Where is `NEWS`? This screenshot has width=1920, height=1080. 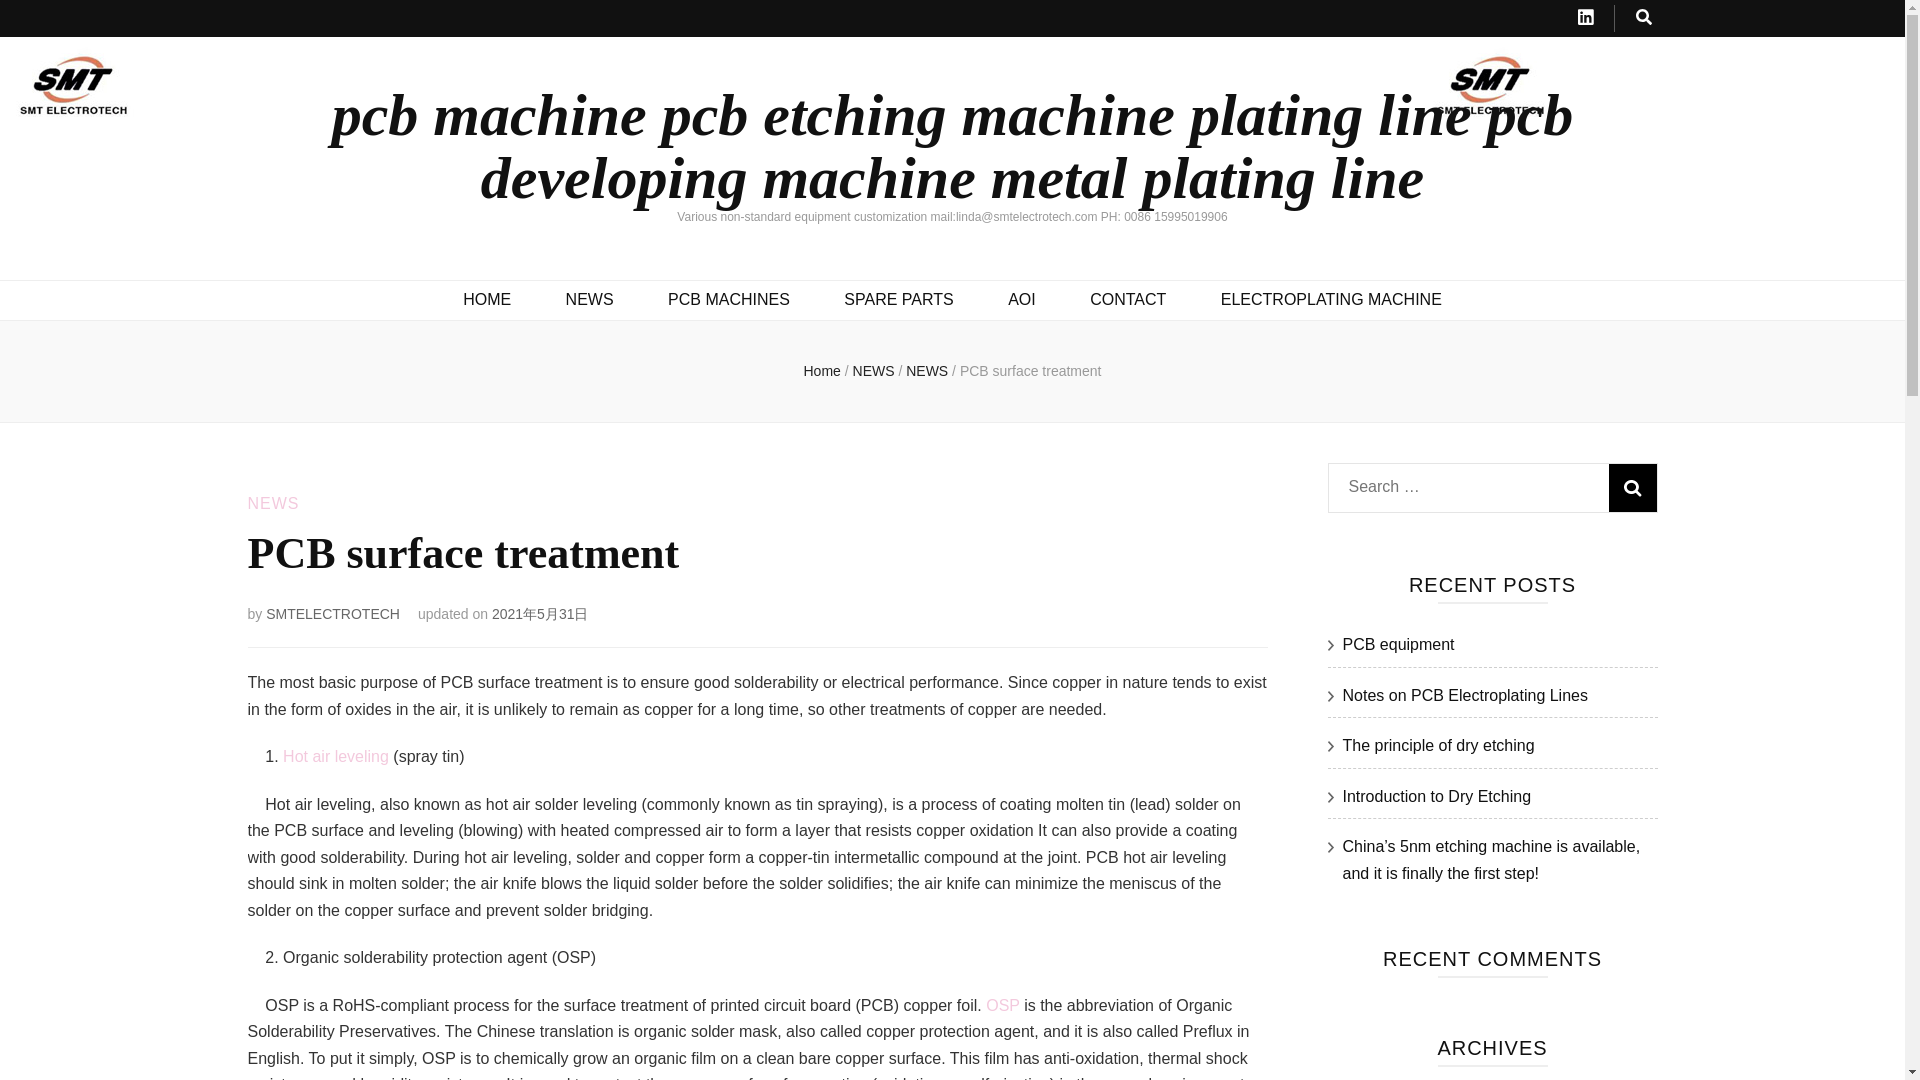
NEWS is located at coordinates (273, 502).